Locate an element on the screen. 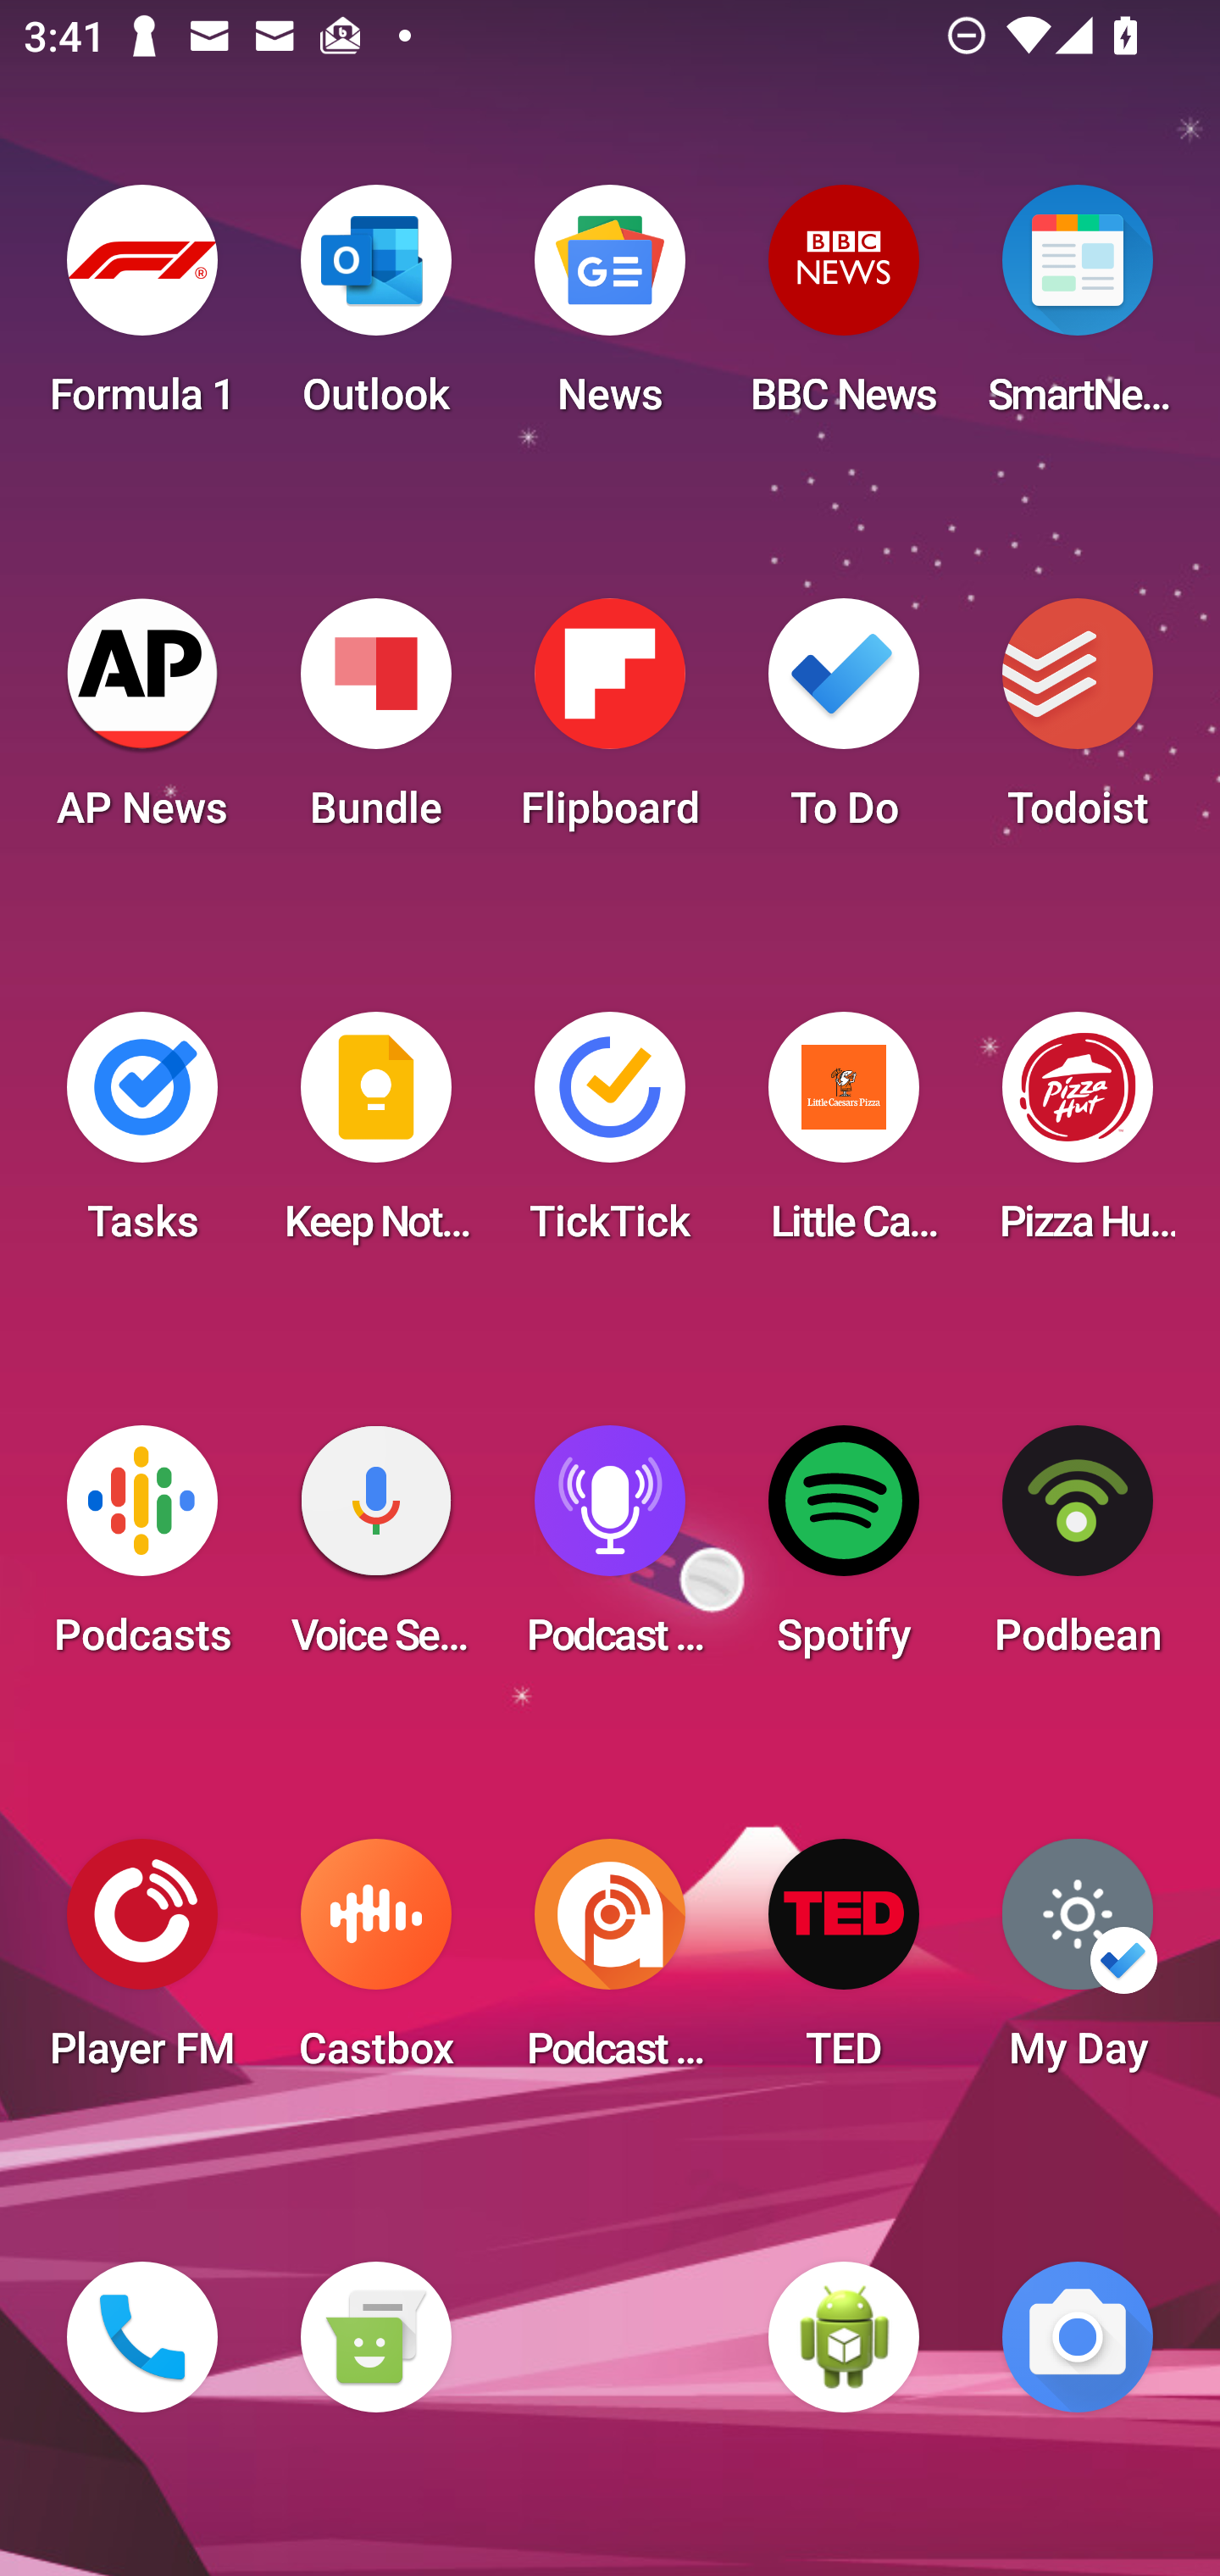 This screenshot has height=2576, width=1220. Camera is located at coordinates (1078, 2337).